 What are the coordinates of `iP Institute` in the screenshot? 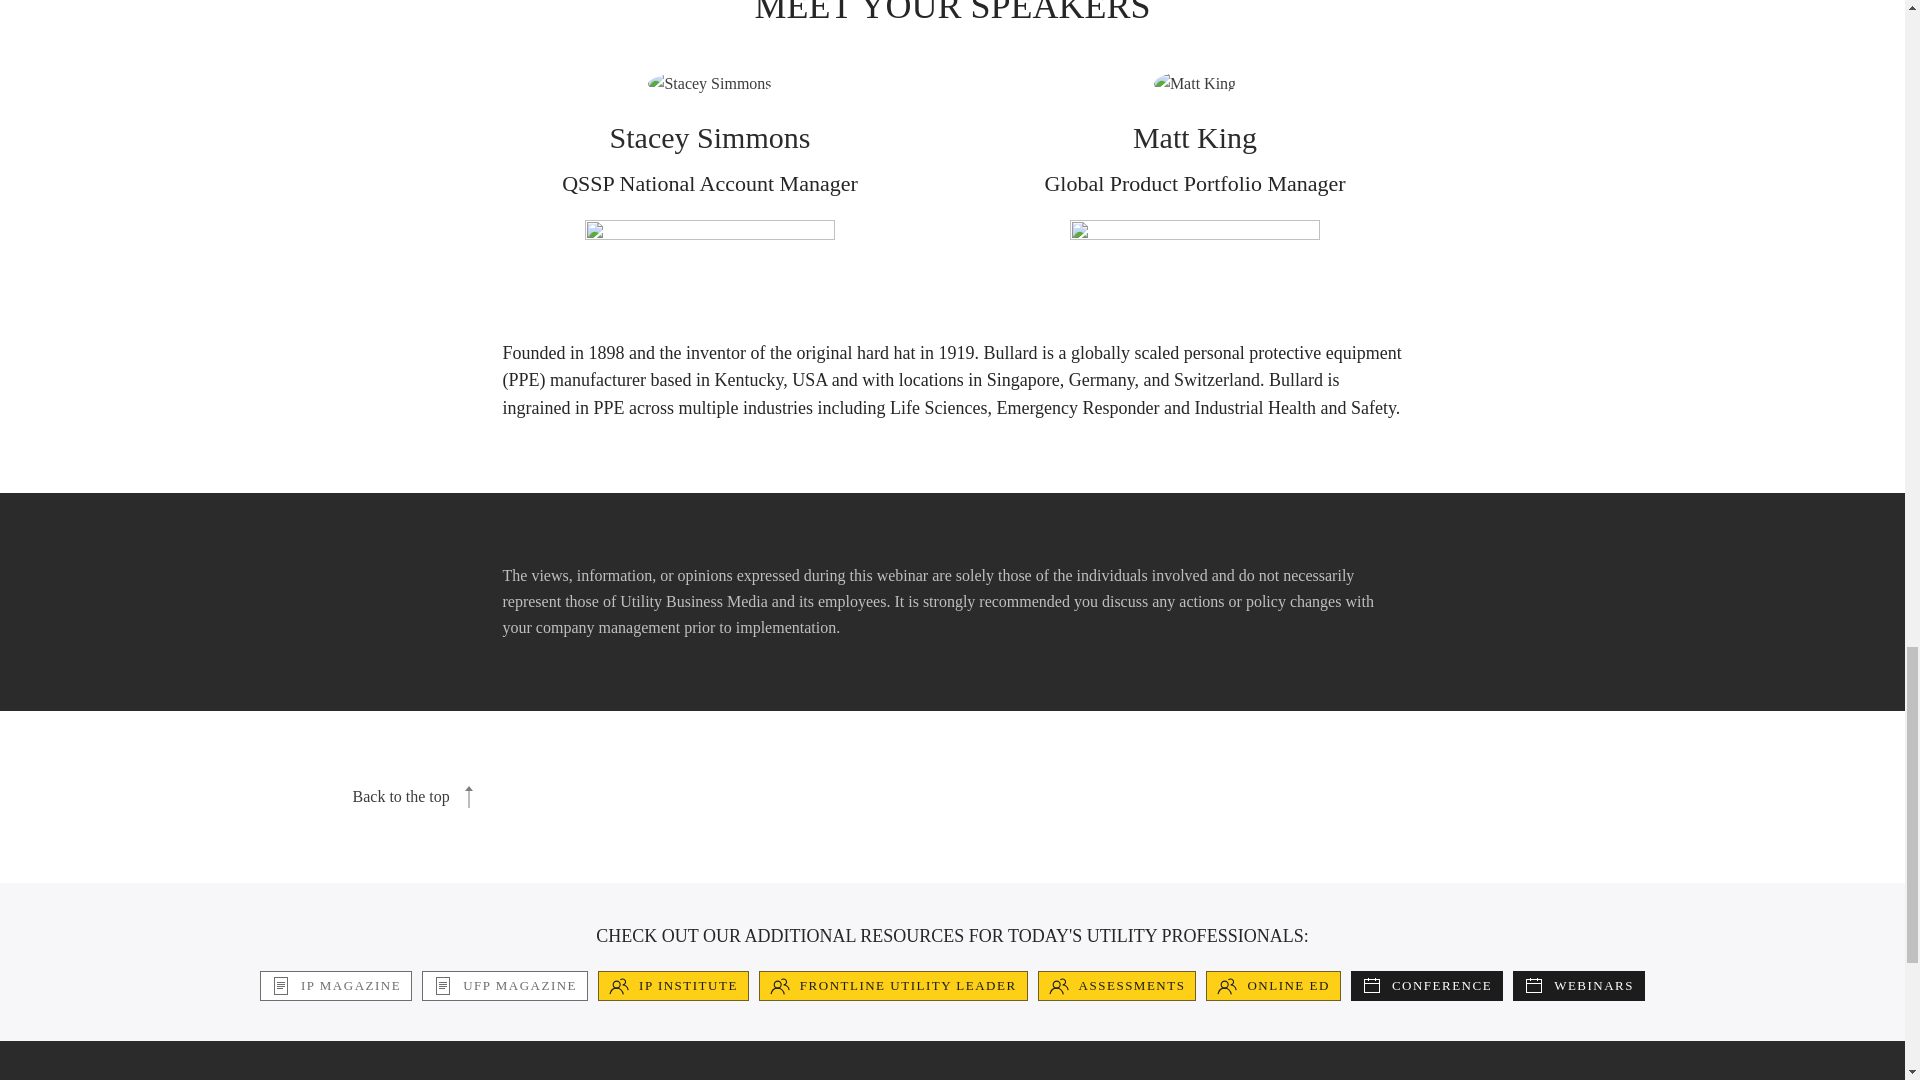 It's located at (672, 986).